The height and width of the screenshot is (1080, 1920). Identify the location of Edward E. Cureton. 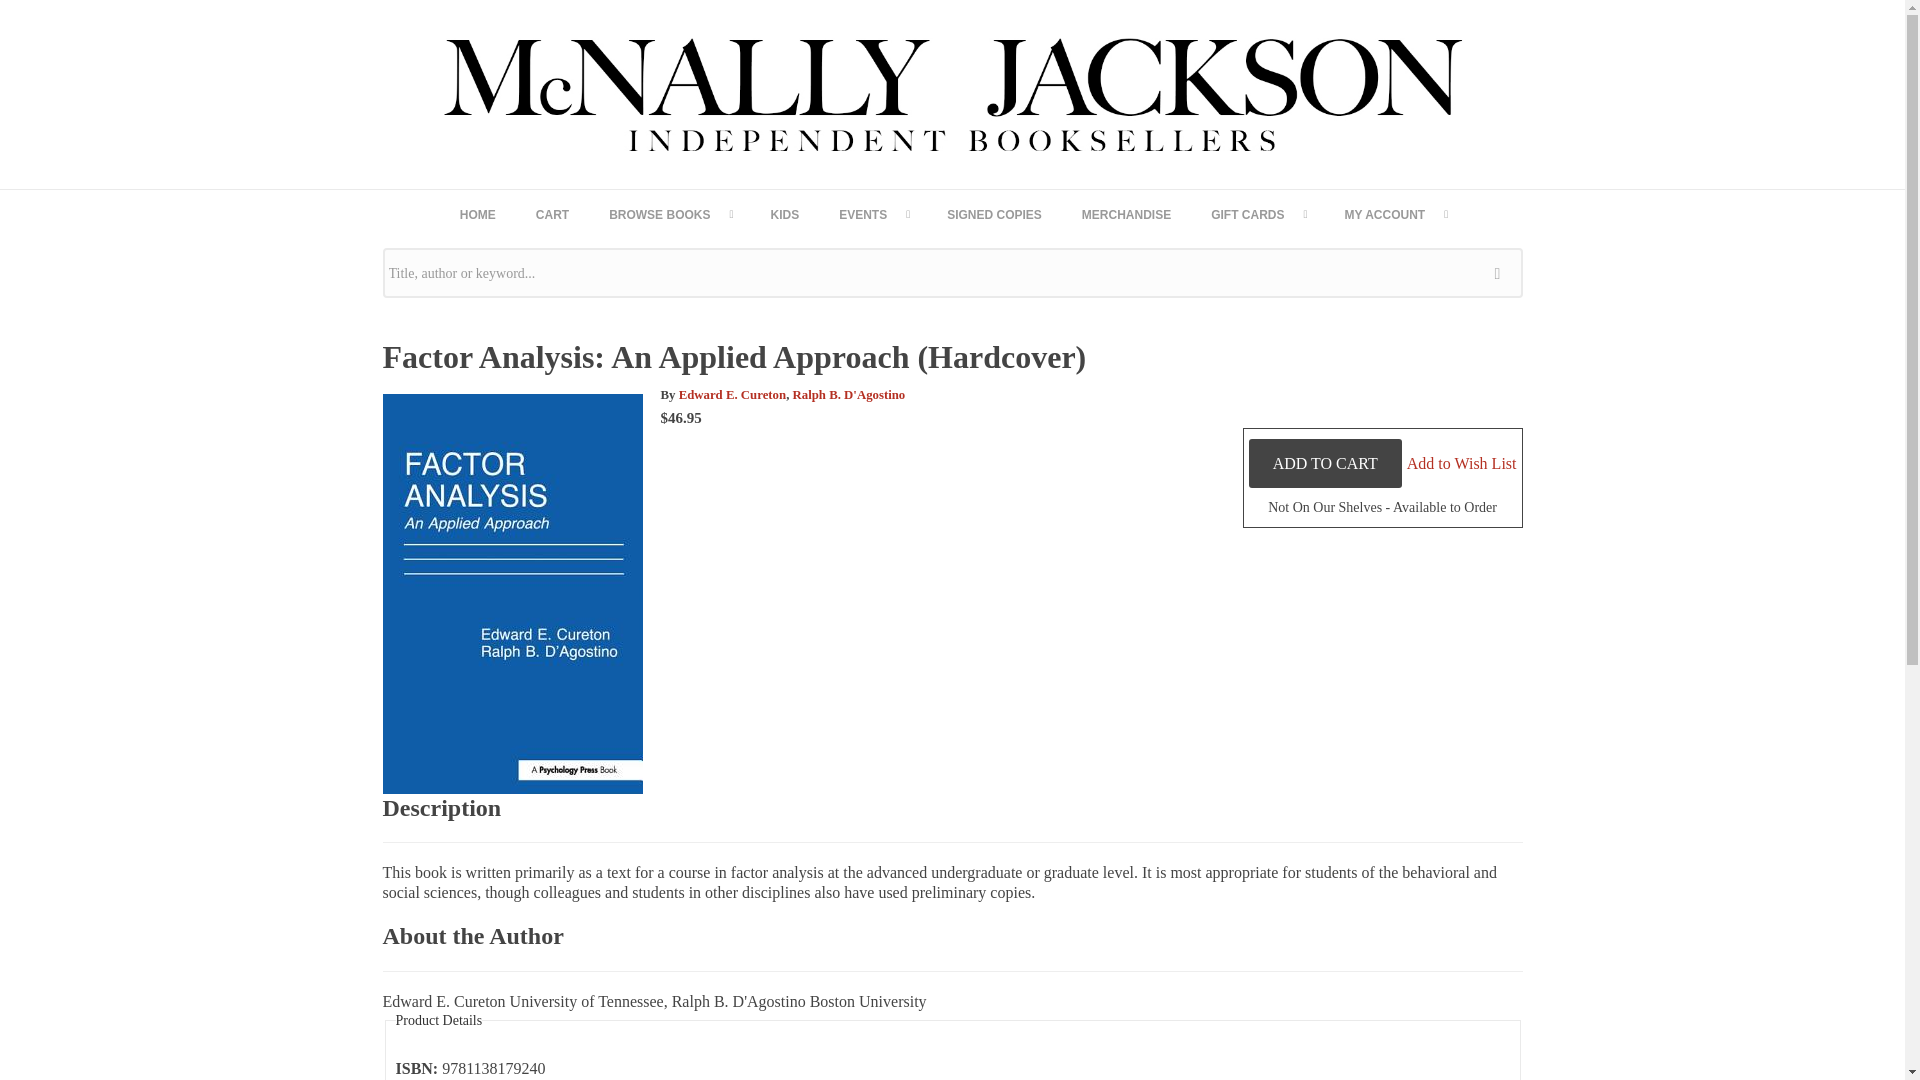
(733, 394).